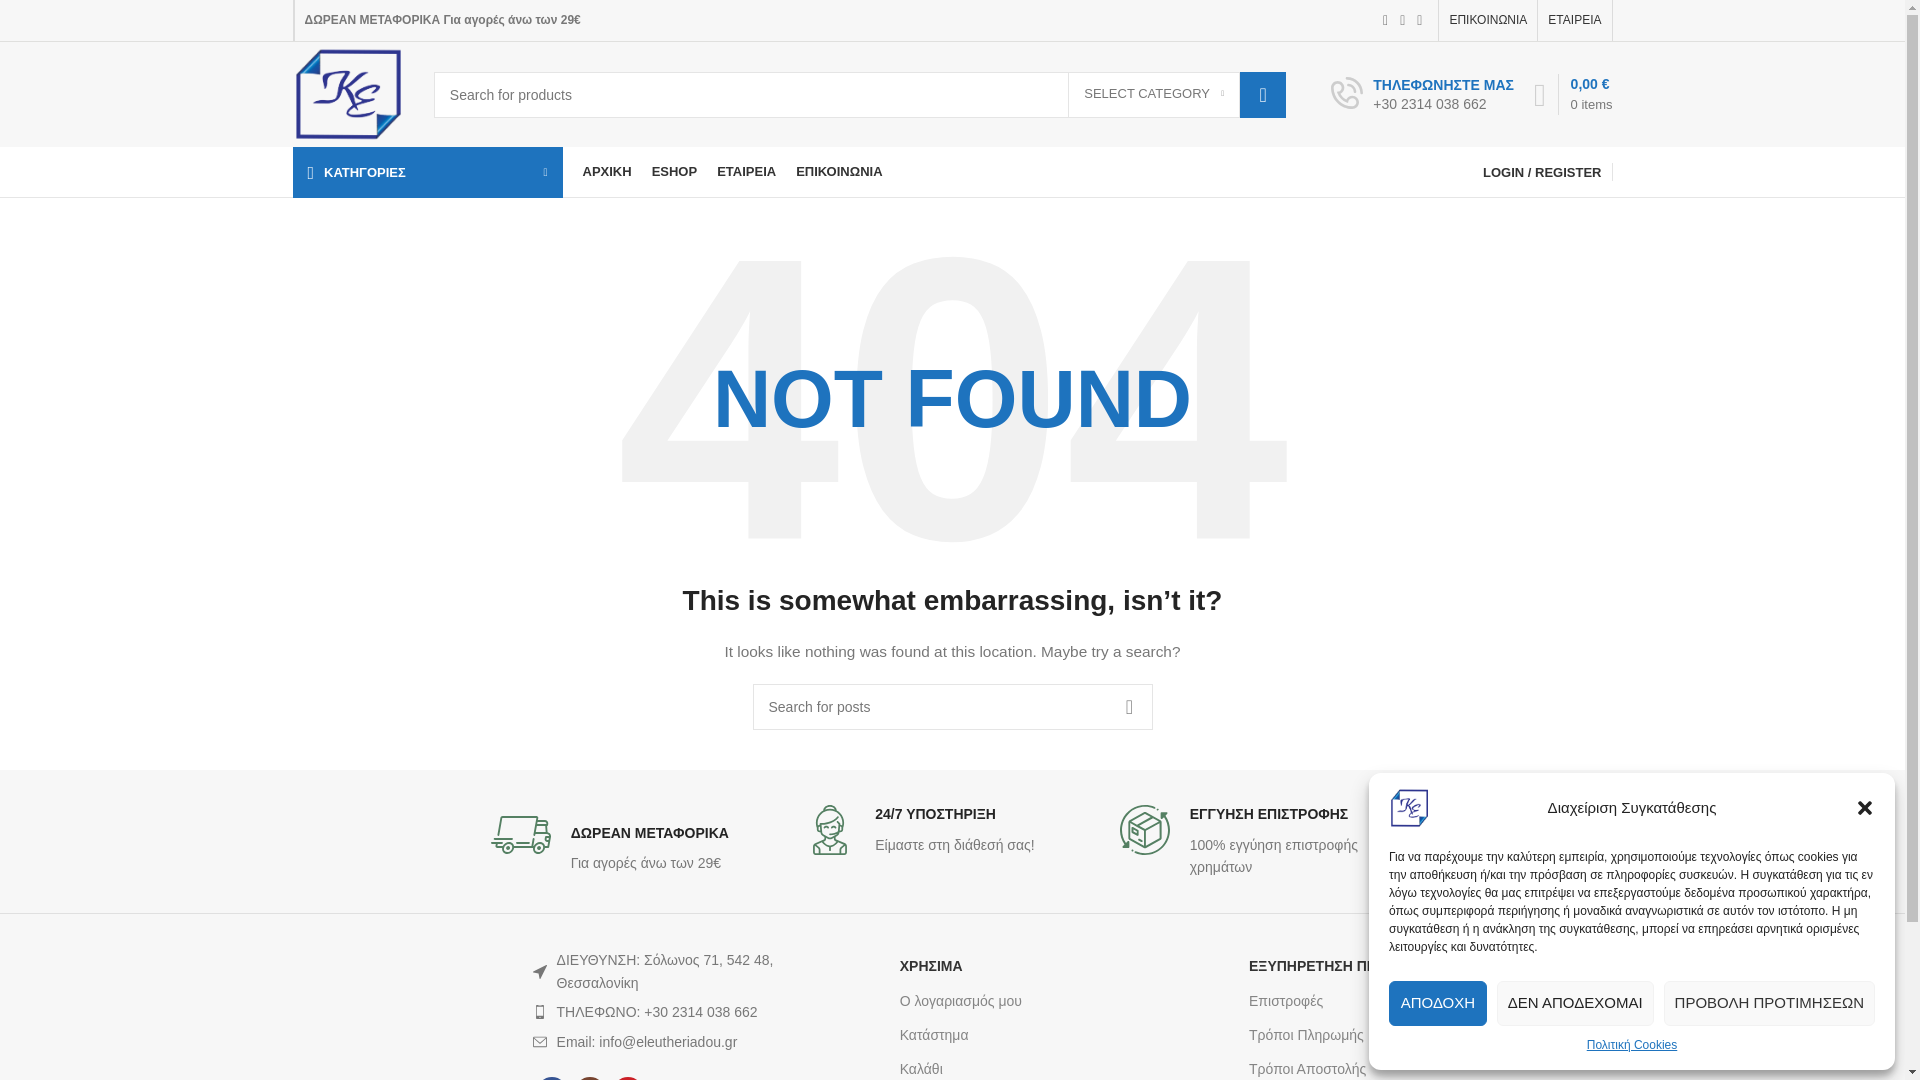 The width and height of the screenshot is (1920, 1080). Describe the element at coordinates (1541, 172) in the screenshot. I see `My account` at that location.